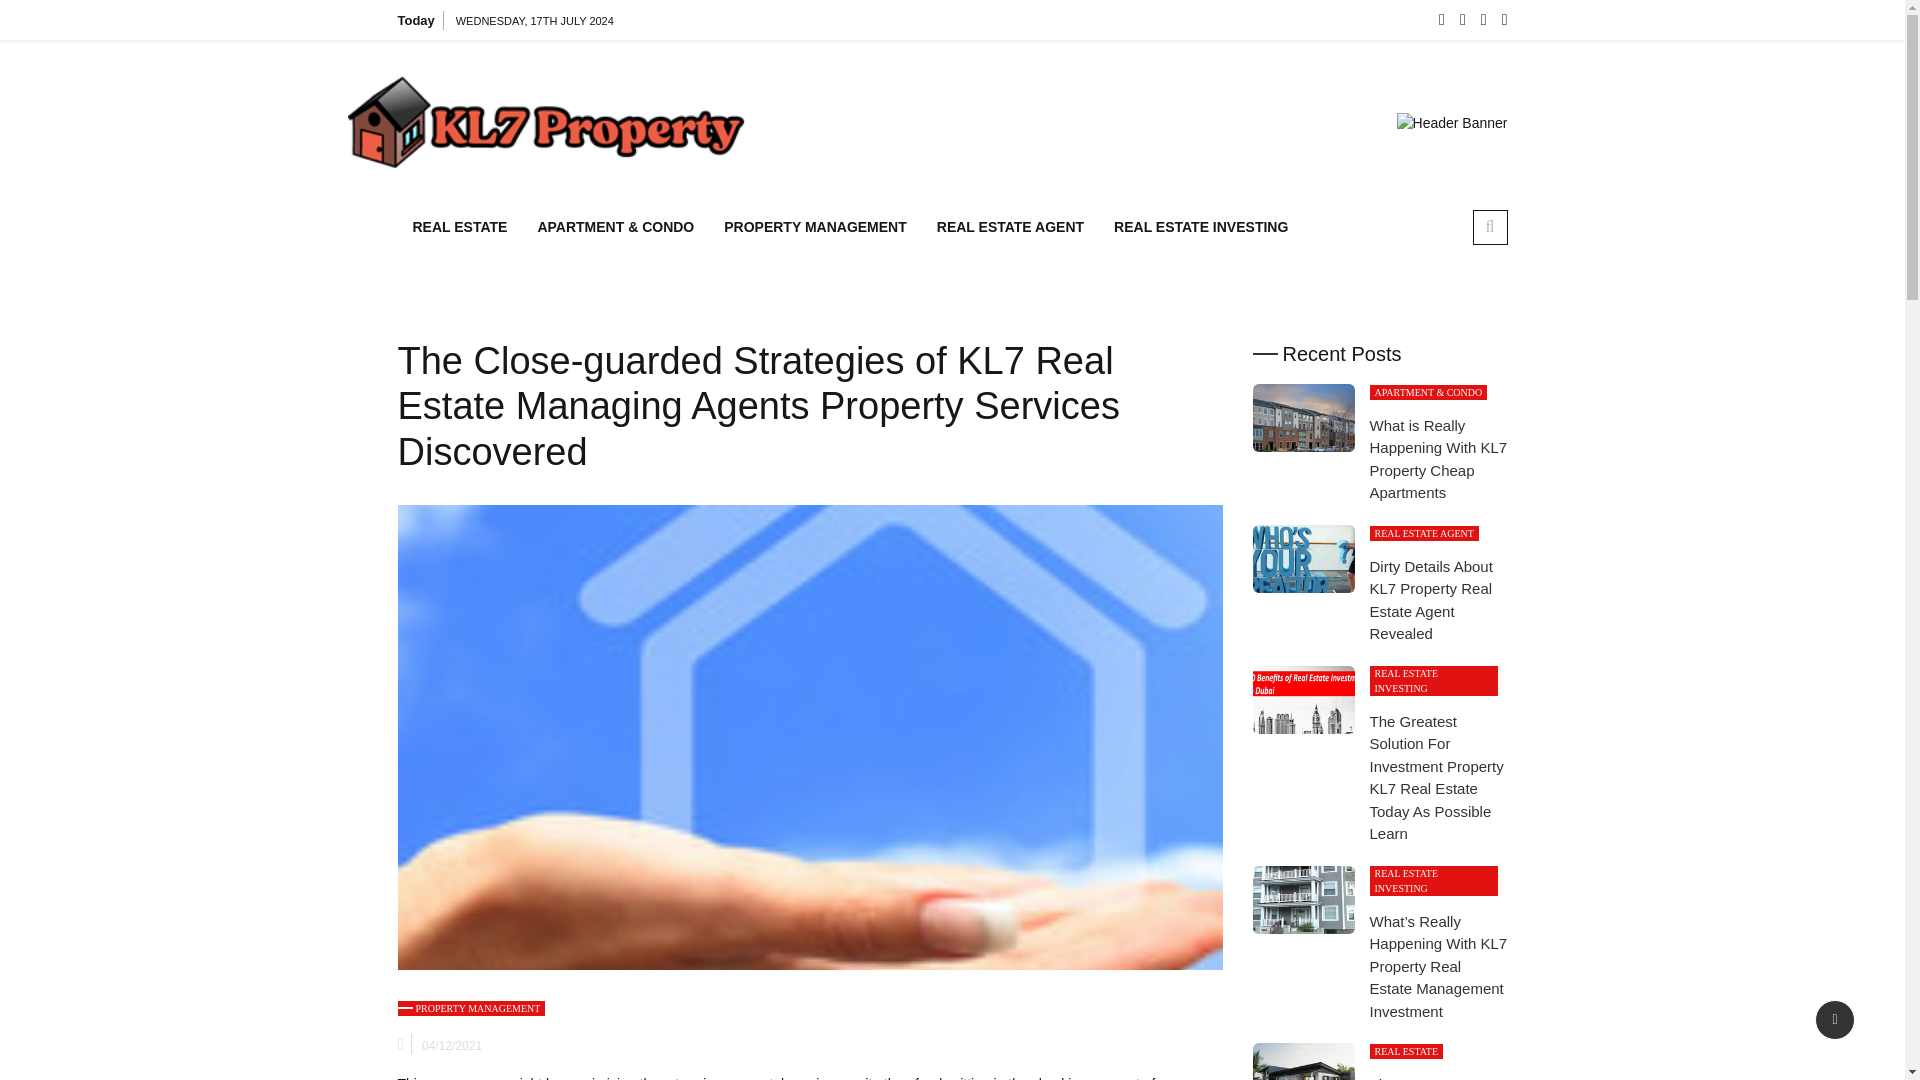 Image resolution: width=1920 pixels, height=1080 pixels. I want to click on Dirty Details About KL7 Property Real Estate Agent Revealed, so click(1302, 558).